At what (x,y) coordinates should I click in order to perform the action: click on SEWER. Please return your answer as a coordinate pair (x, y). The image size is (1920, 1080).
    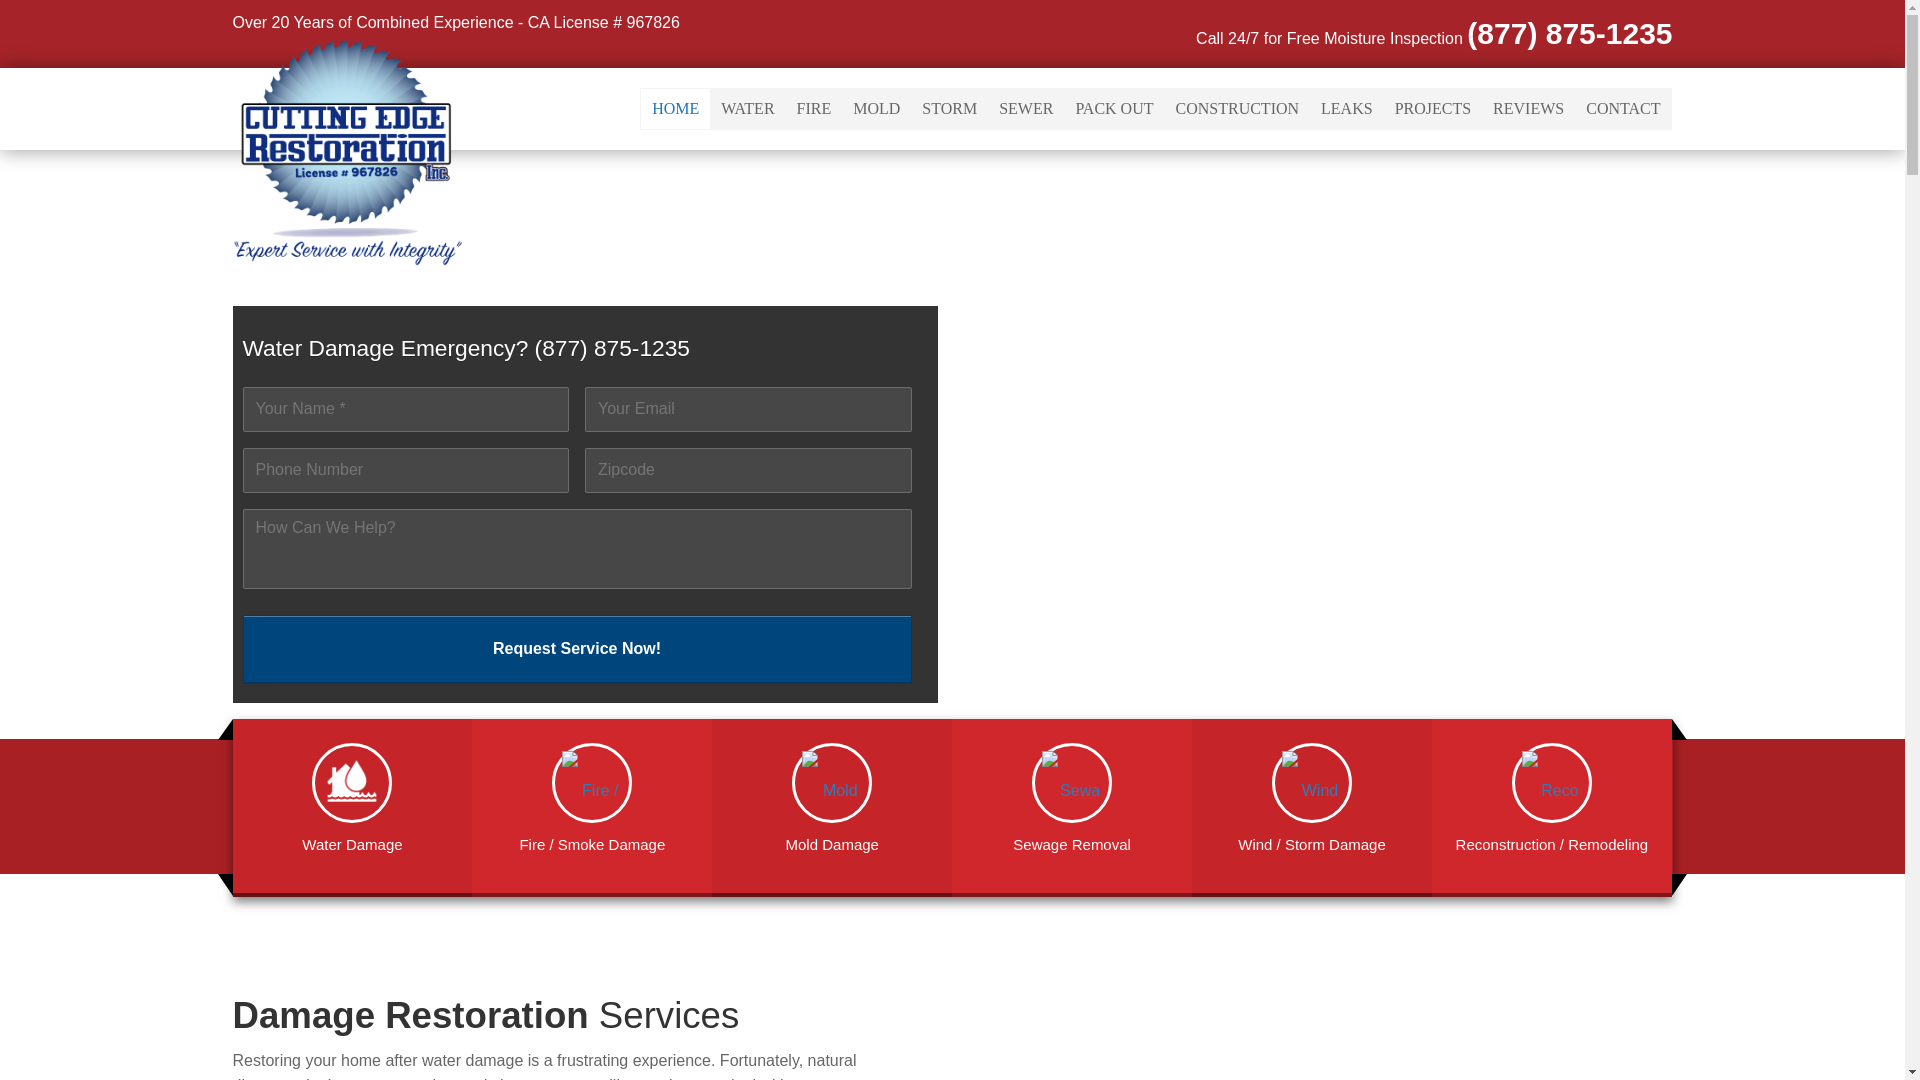
    Looking at the image, I should click on (1026, 108).